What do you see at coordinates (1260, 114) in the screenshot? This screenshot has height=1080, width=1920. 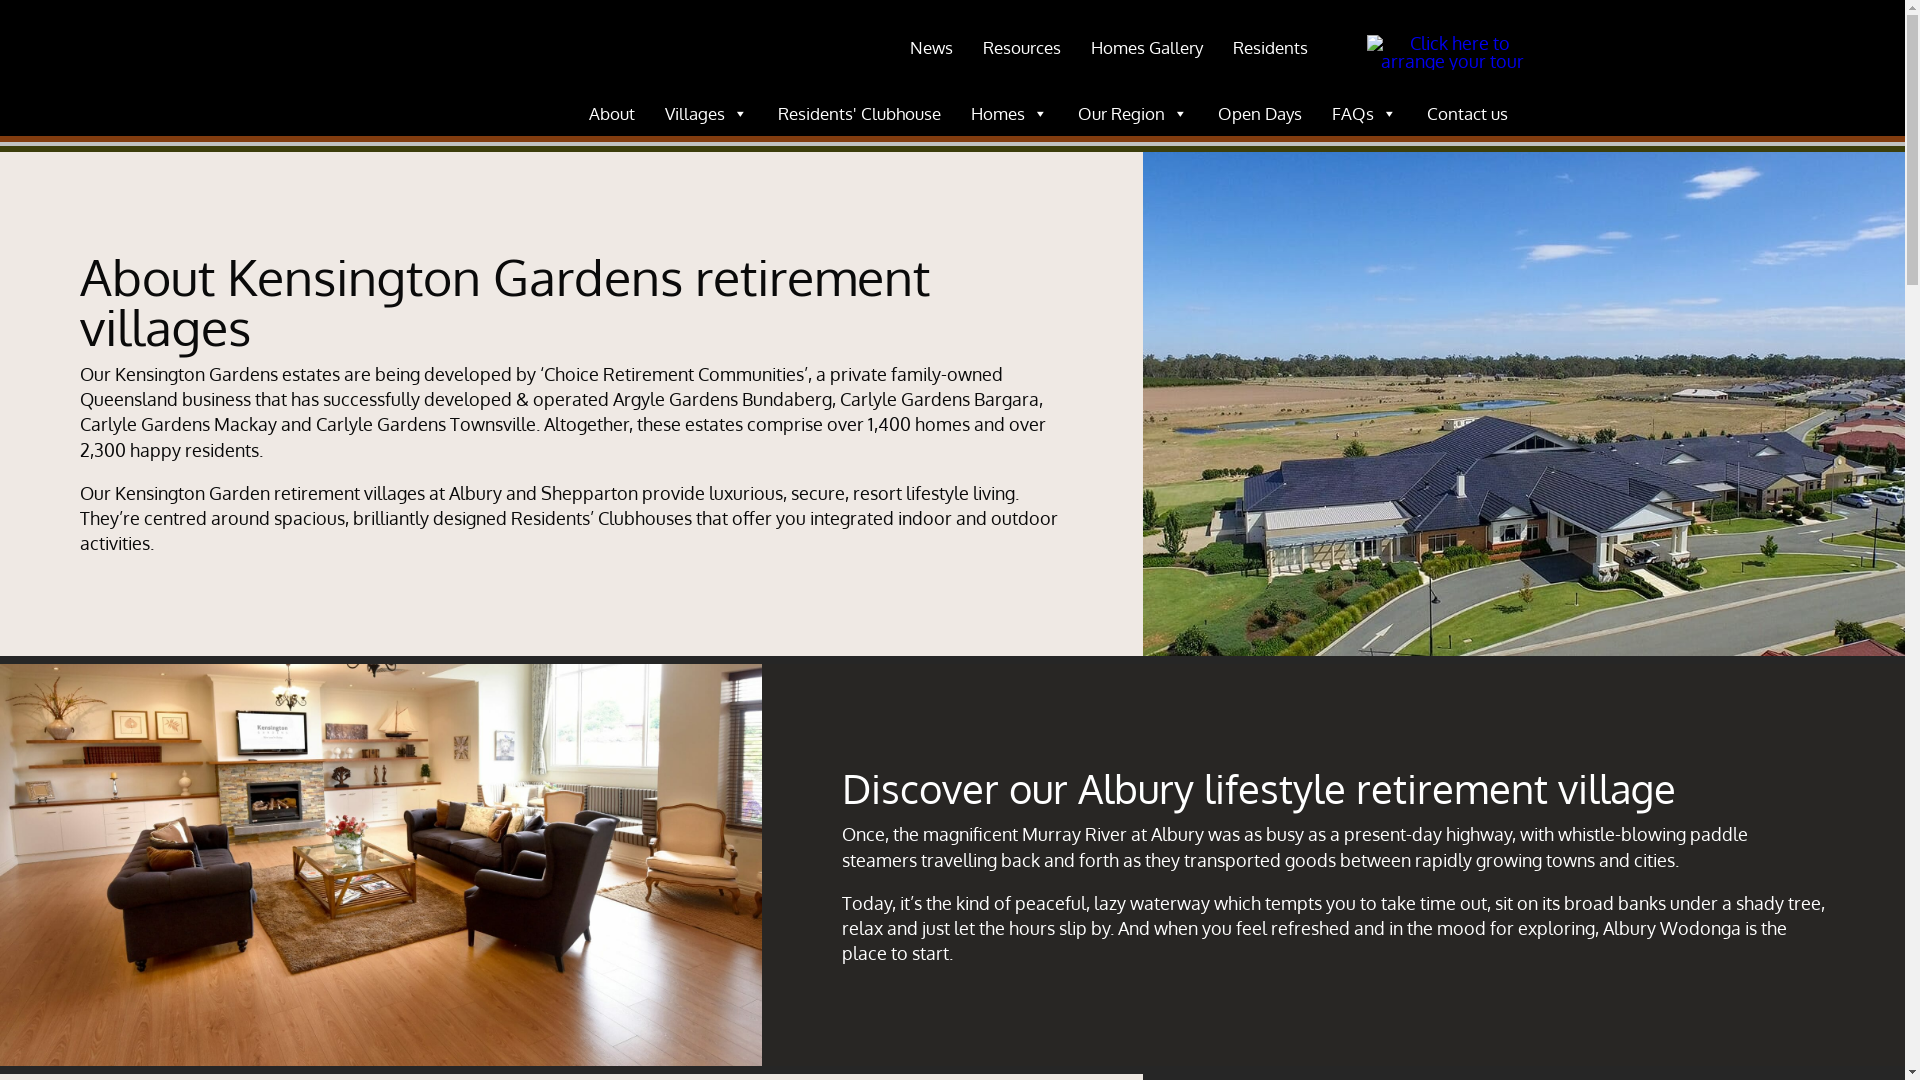 I see `Open Days` at bounding box center [1260, 114].